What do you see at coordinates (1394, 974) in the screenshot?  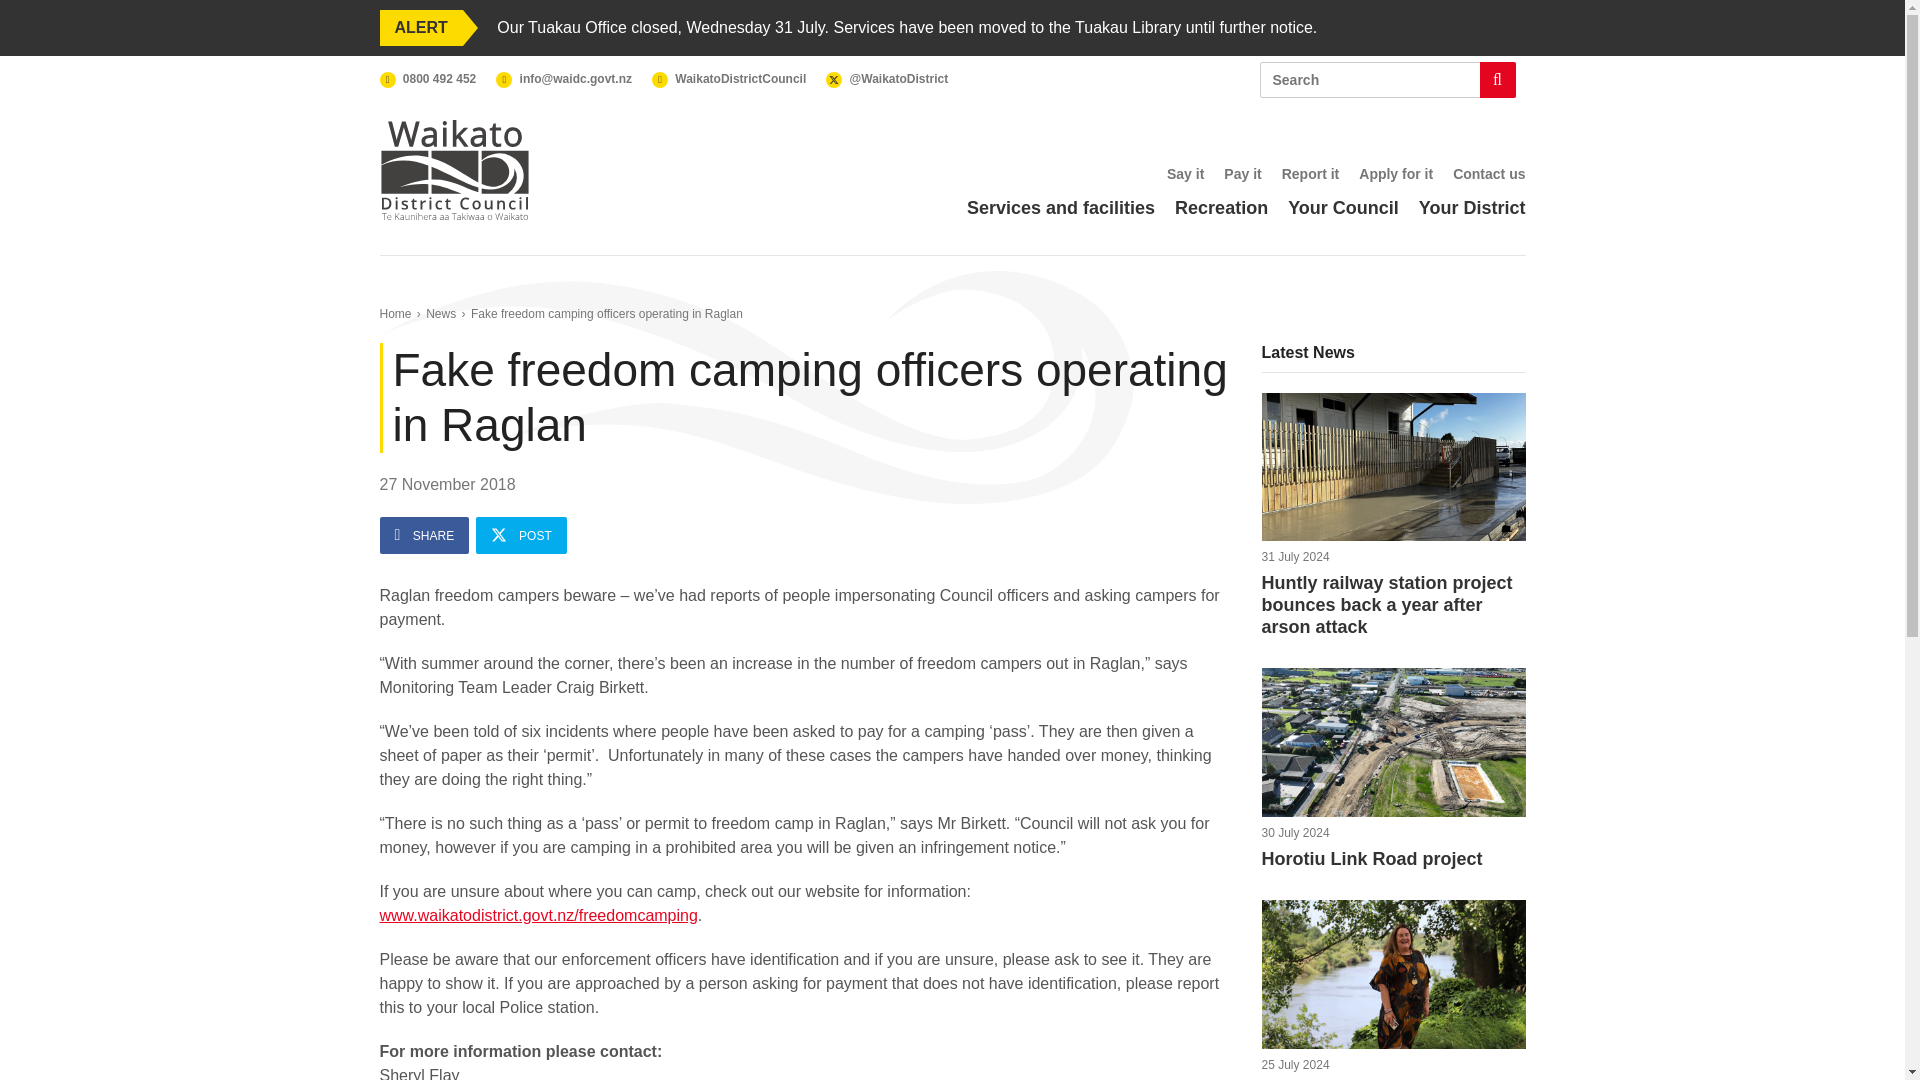 I see `Mayor Jacqui Church` at bounding box center [1394, 974].